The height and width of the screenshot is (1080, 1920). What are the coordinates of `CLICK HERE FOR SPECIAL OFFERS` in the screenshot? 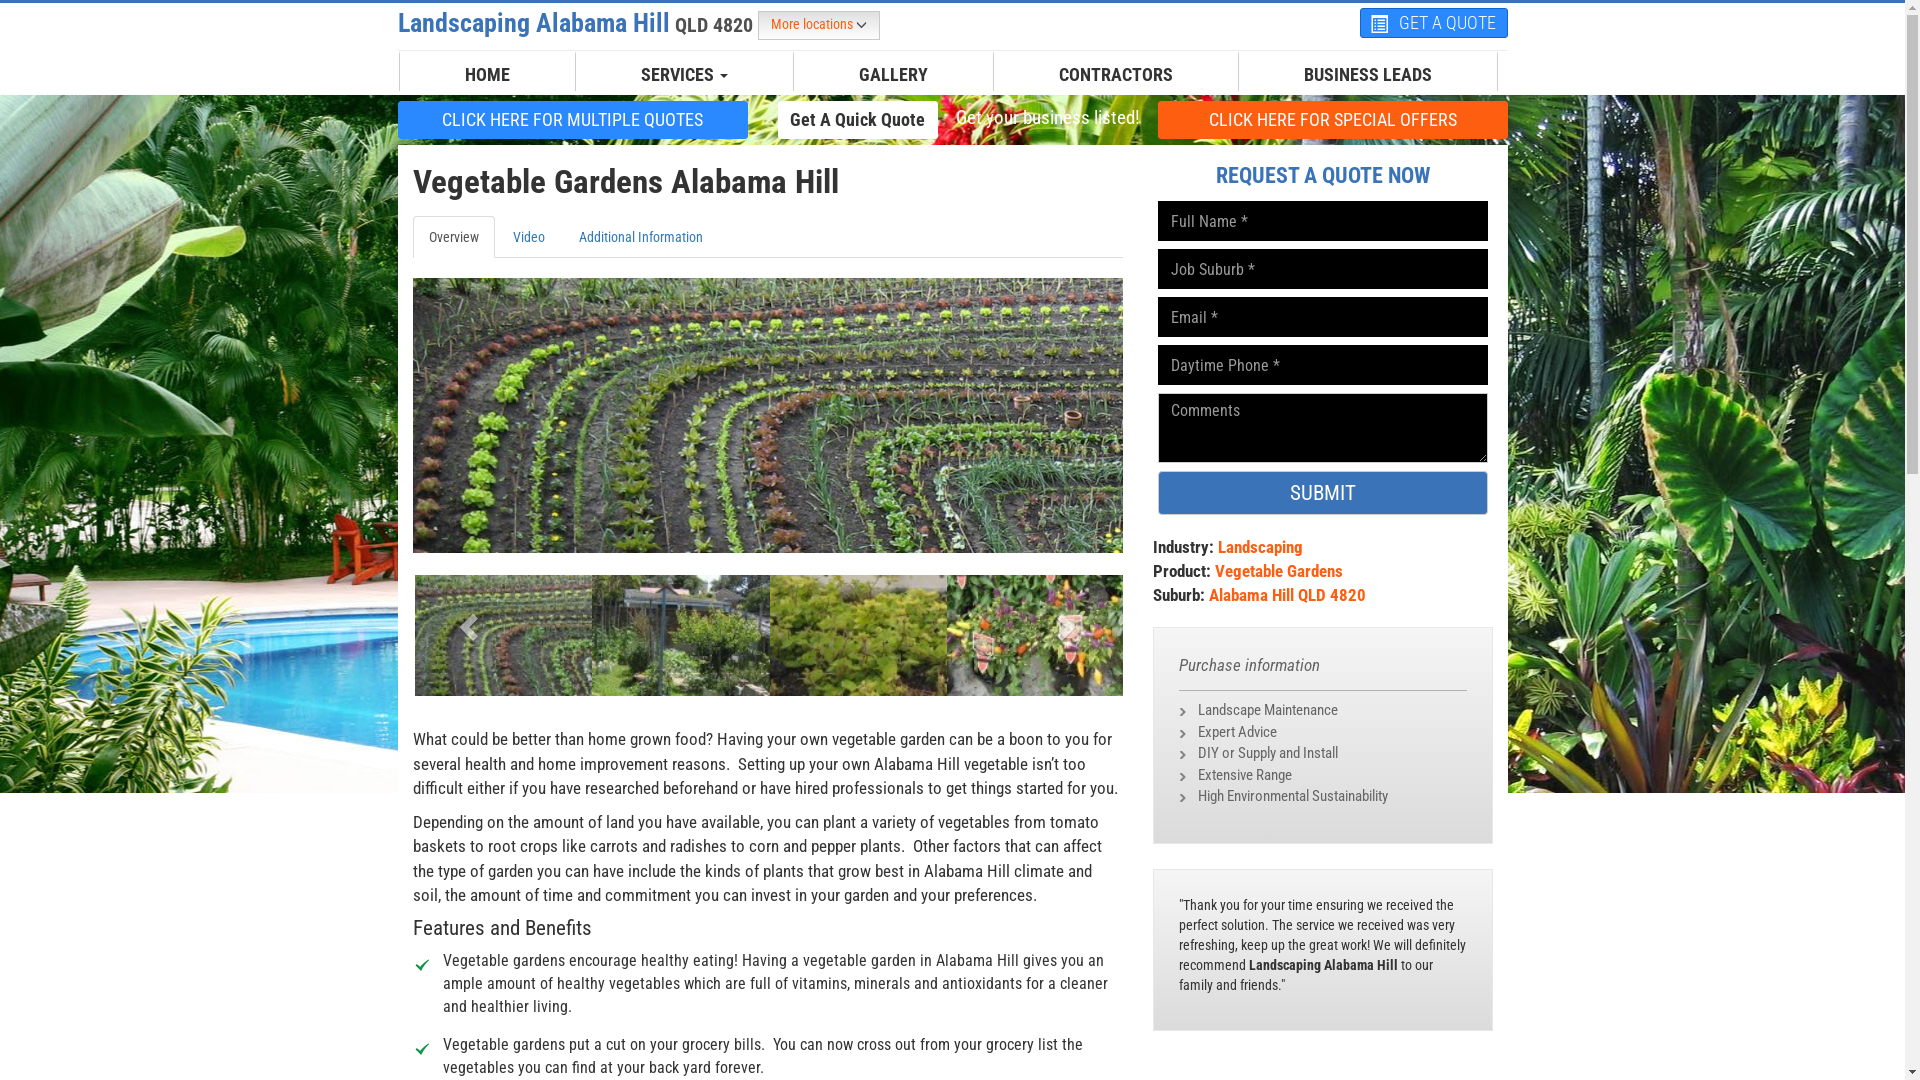 It's located at (1333, 119).